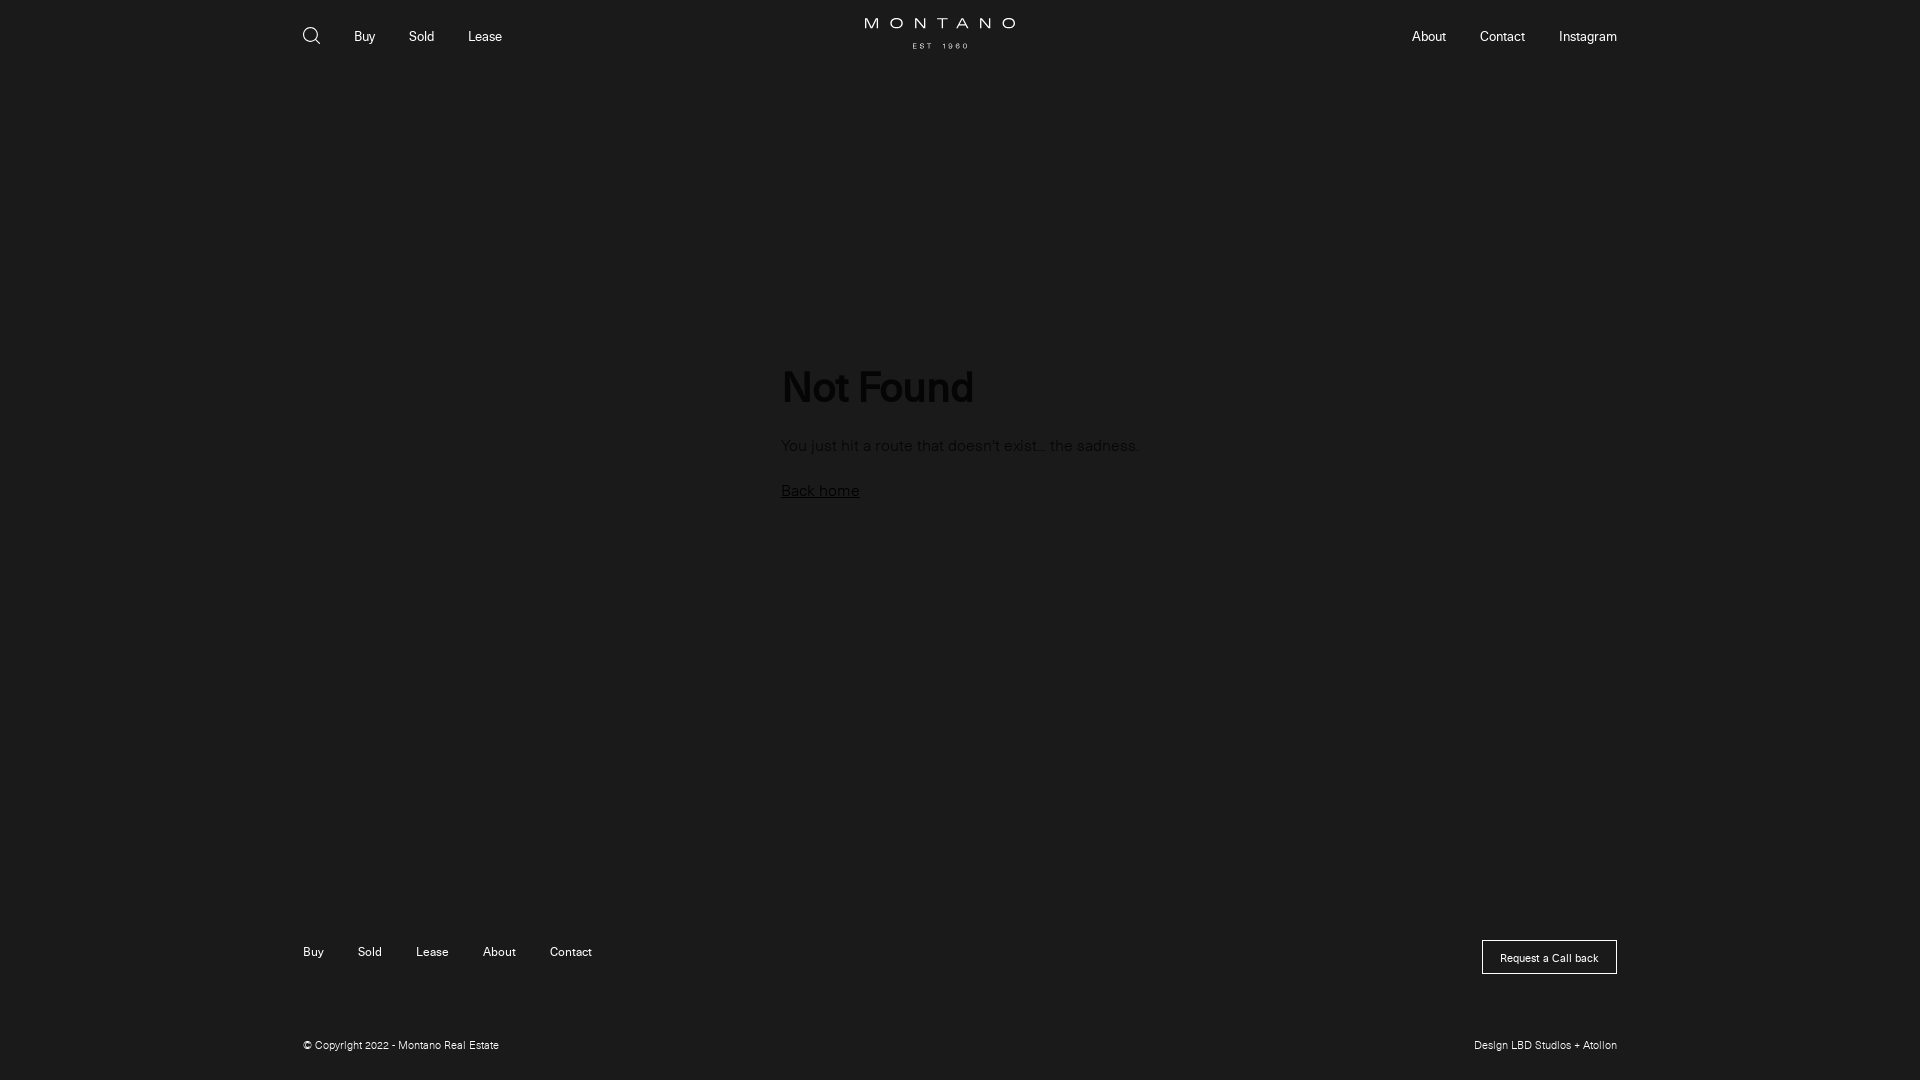  What do you see at coordinates (1588, 36) in the screenshot?
I see `Instagram` at bounding box center [1588, 36].